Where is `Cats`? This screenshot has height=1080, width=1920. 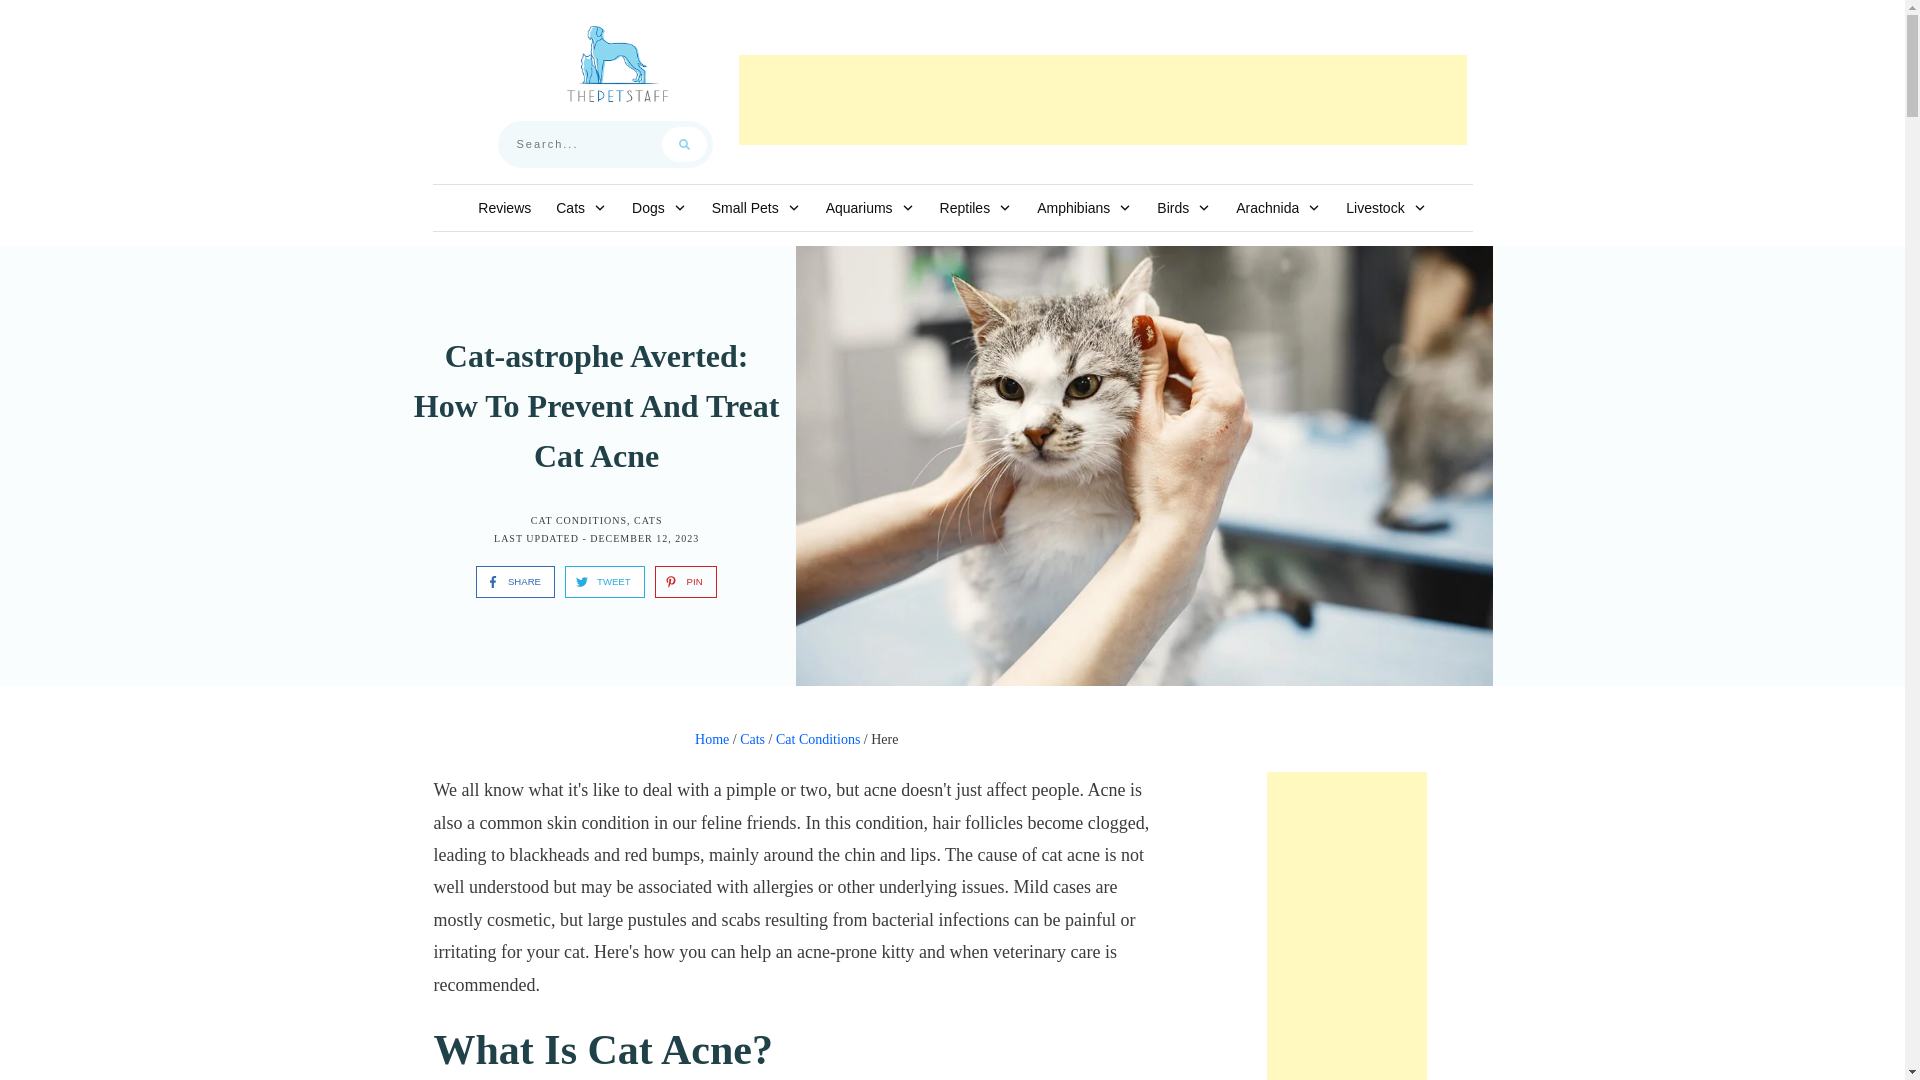
Cats is located at coordinates (648, 520).